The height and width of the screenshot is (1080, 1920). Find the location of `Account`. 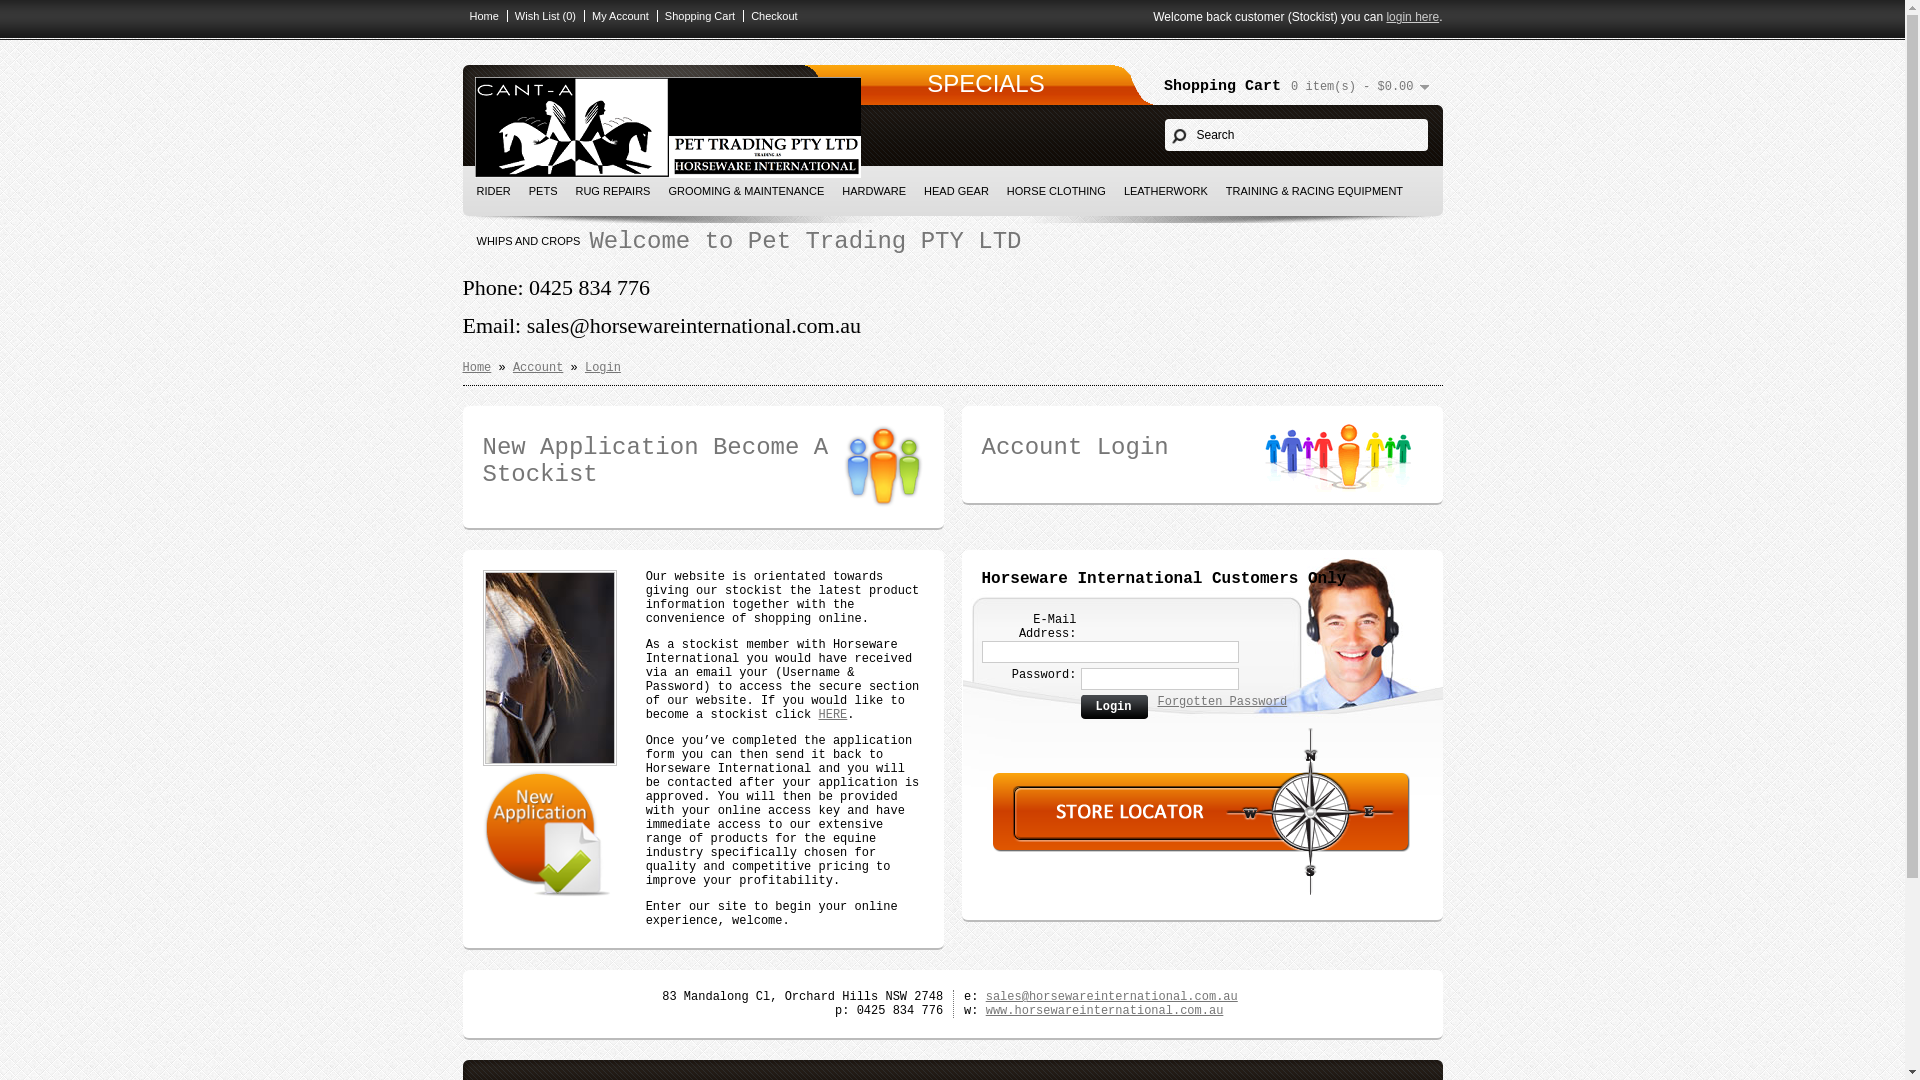

Account is located at coordinates (538, 368).